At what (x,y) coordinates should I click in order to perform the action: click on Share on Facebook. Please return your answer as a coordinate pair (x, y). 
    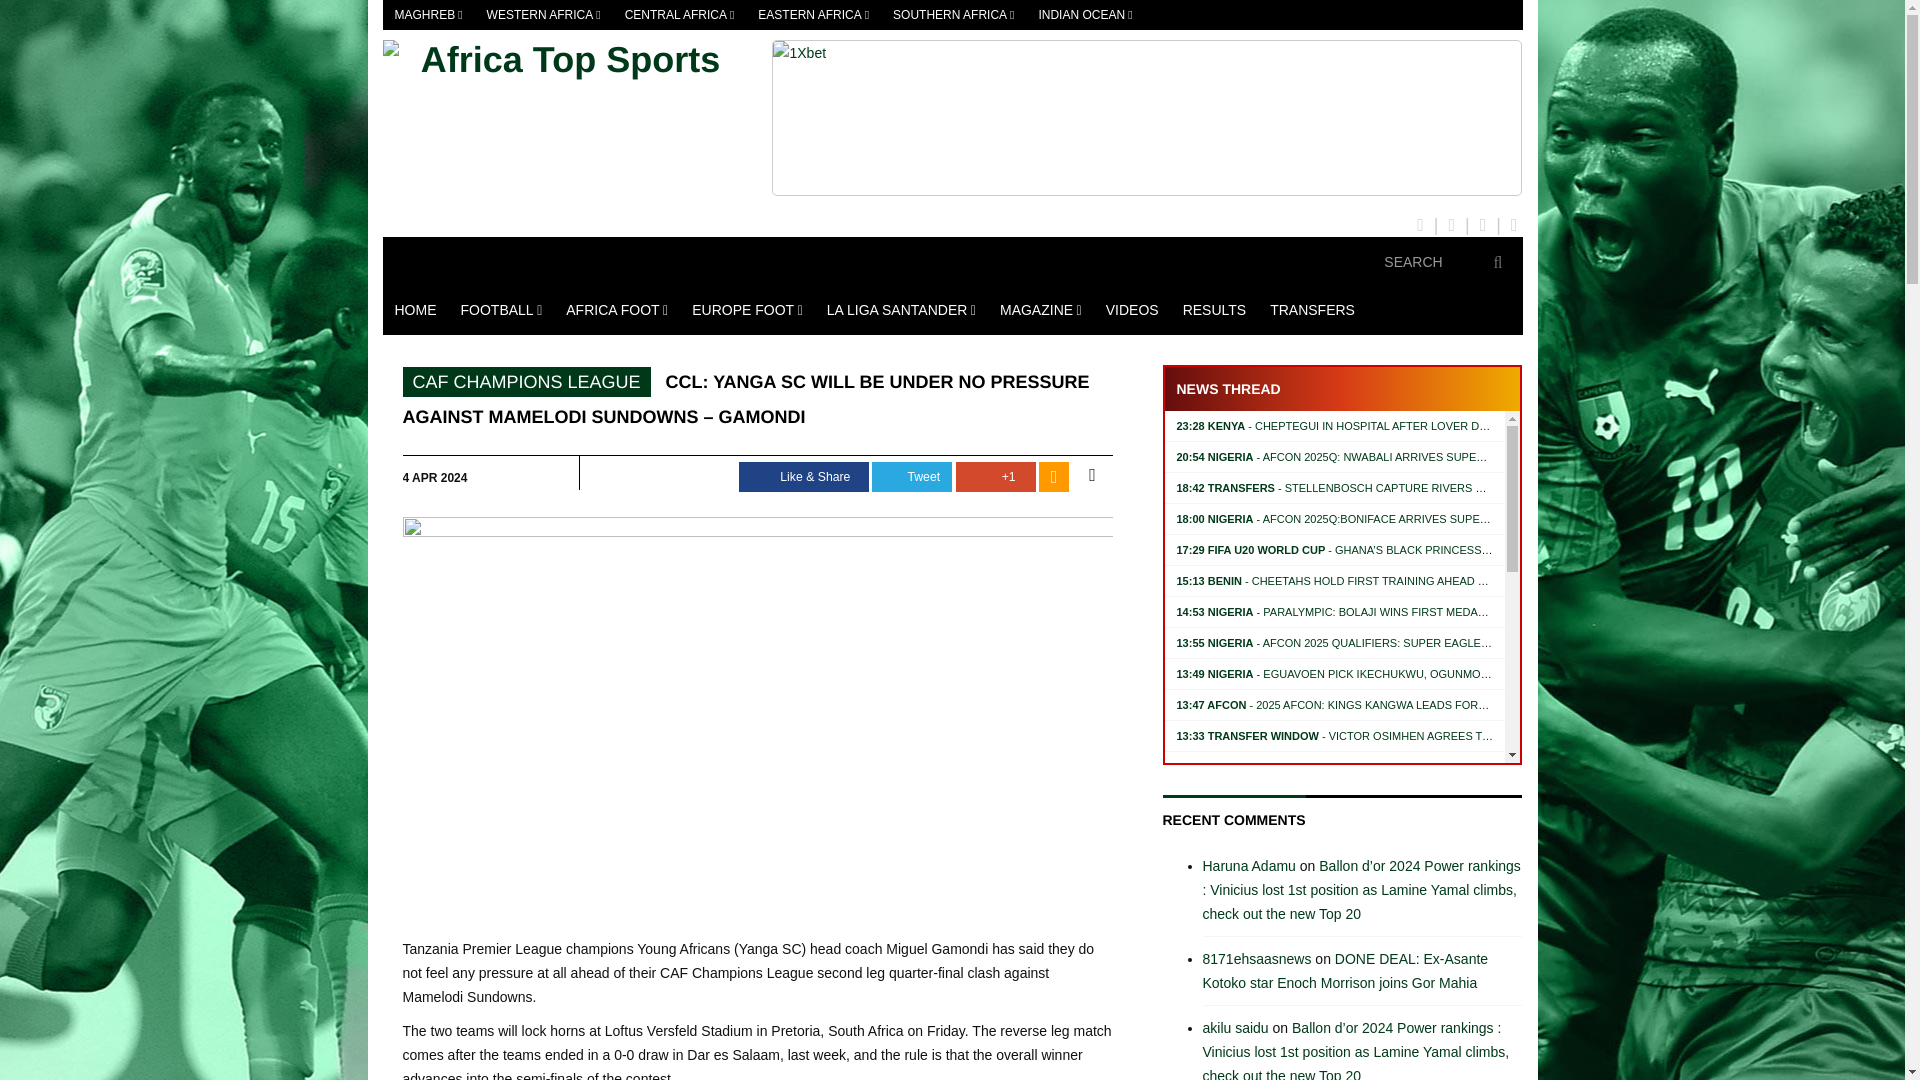
    Looking at the image, I should click on (804, 477).